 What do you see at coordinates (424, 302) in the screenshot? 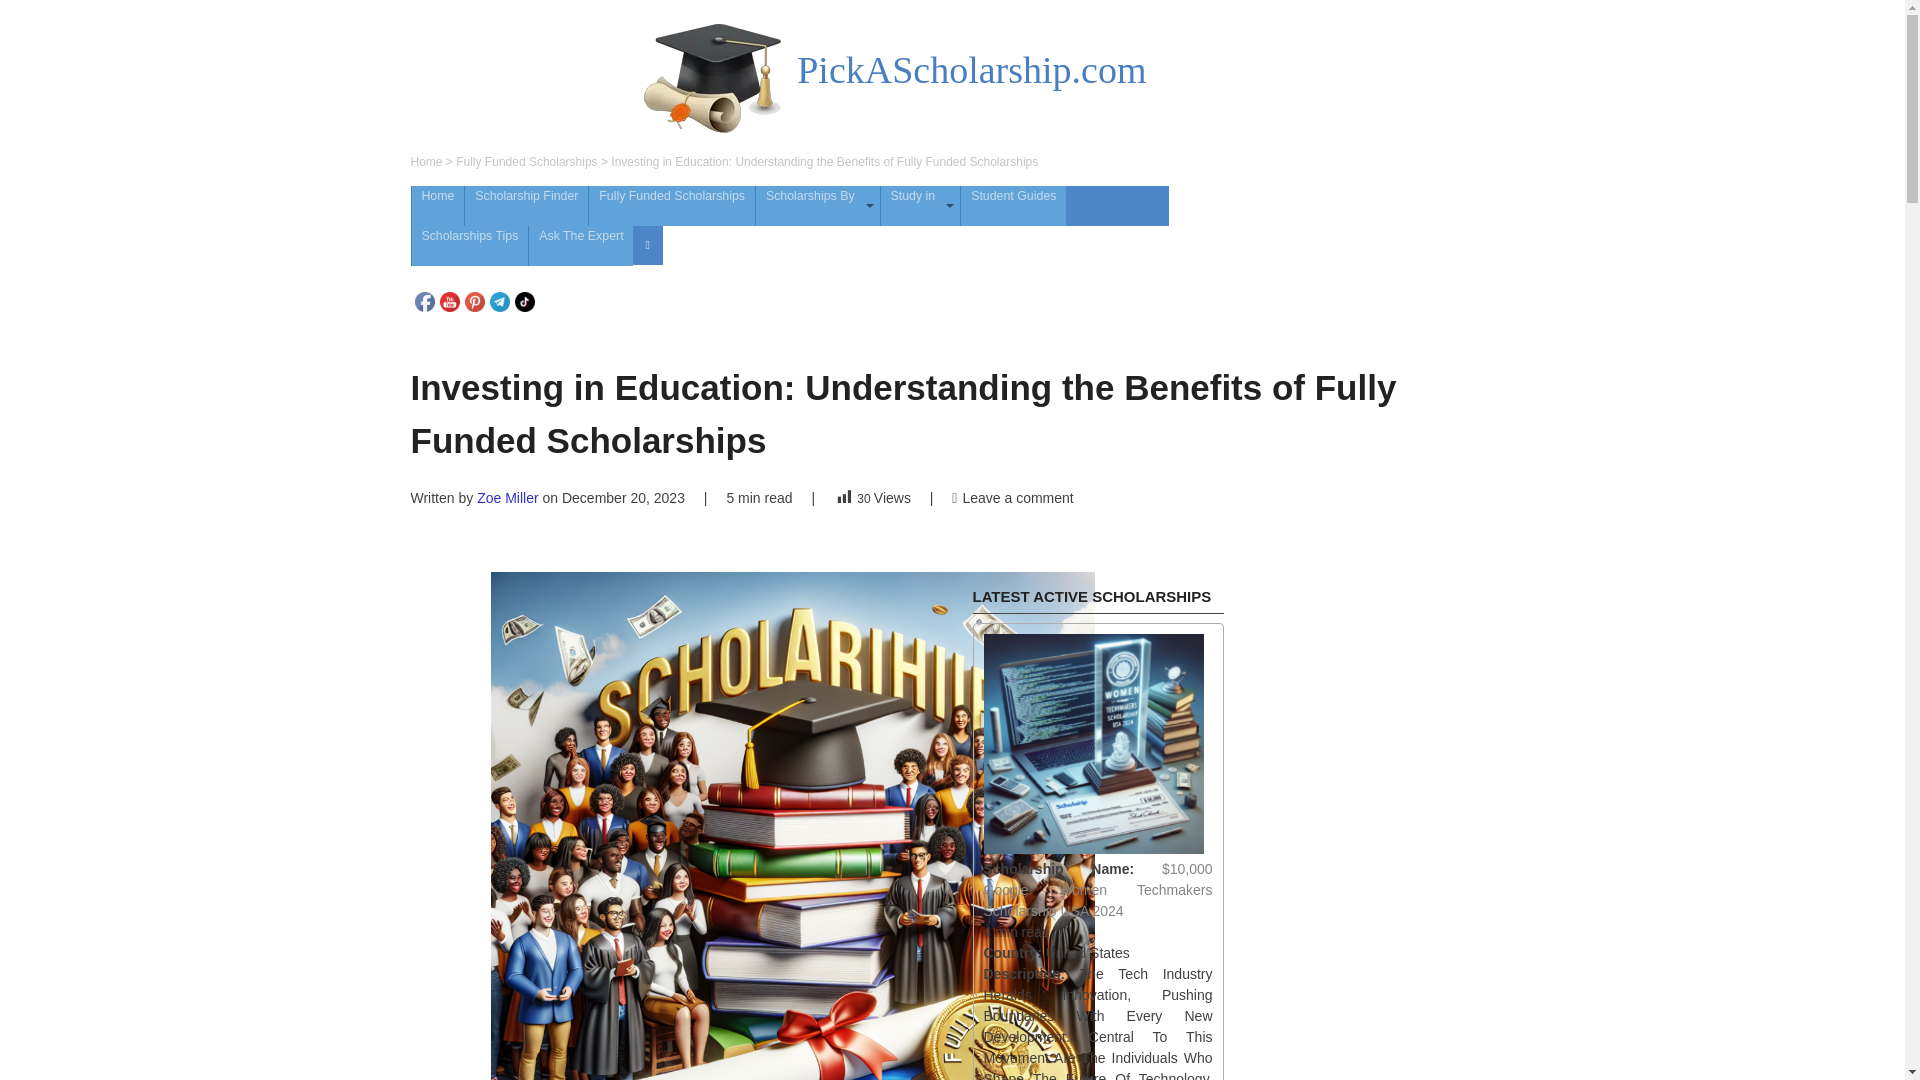
I see `Facebook` at bounding box center [424, 302].